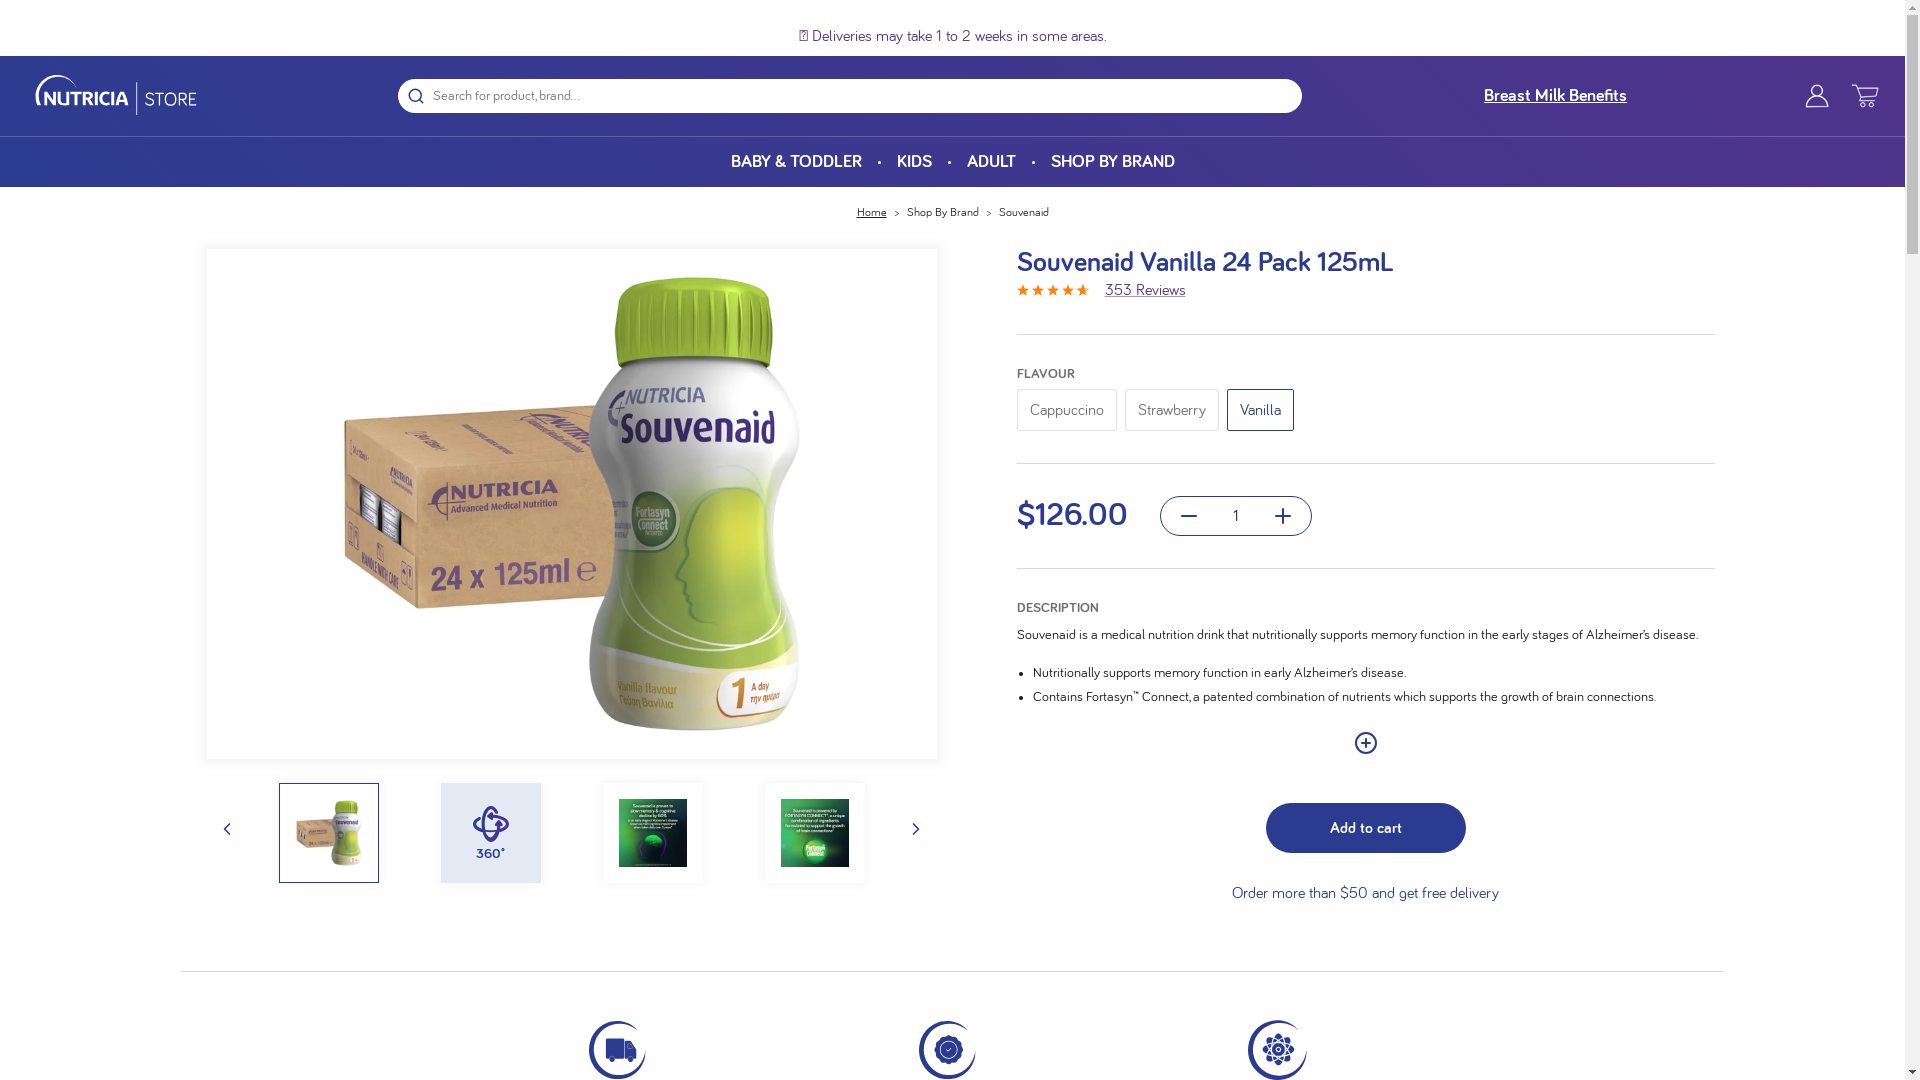 This screenshot has height=1080, width=1920. Describe the element at coordinates (1070, 406) in the screenshot. I see `Cappuccino` at that location.